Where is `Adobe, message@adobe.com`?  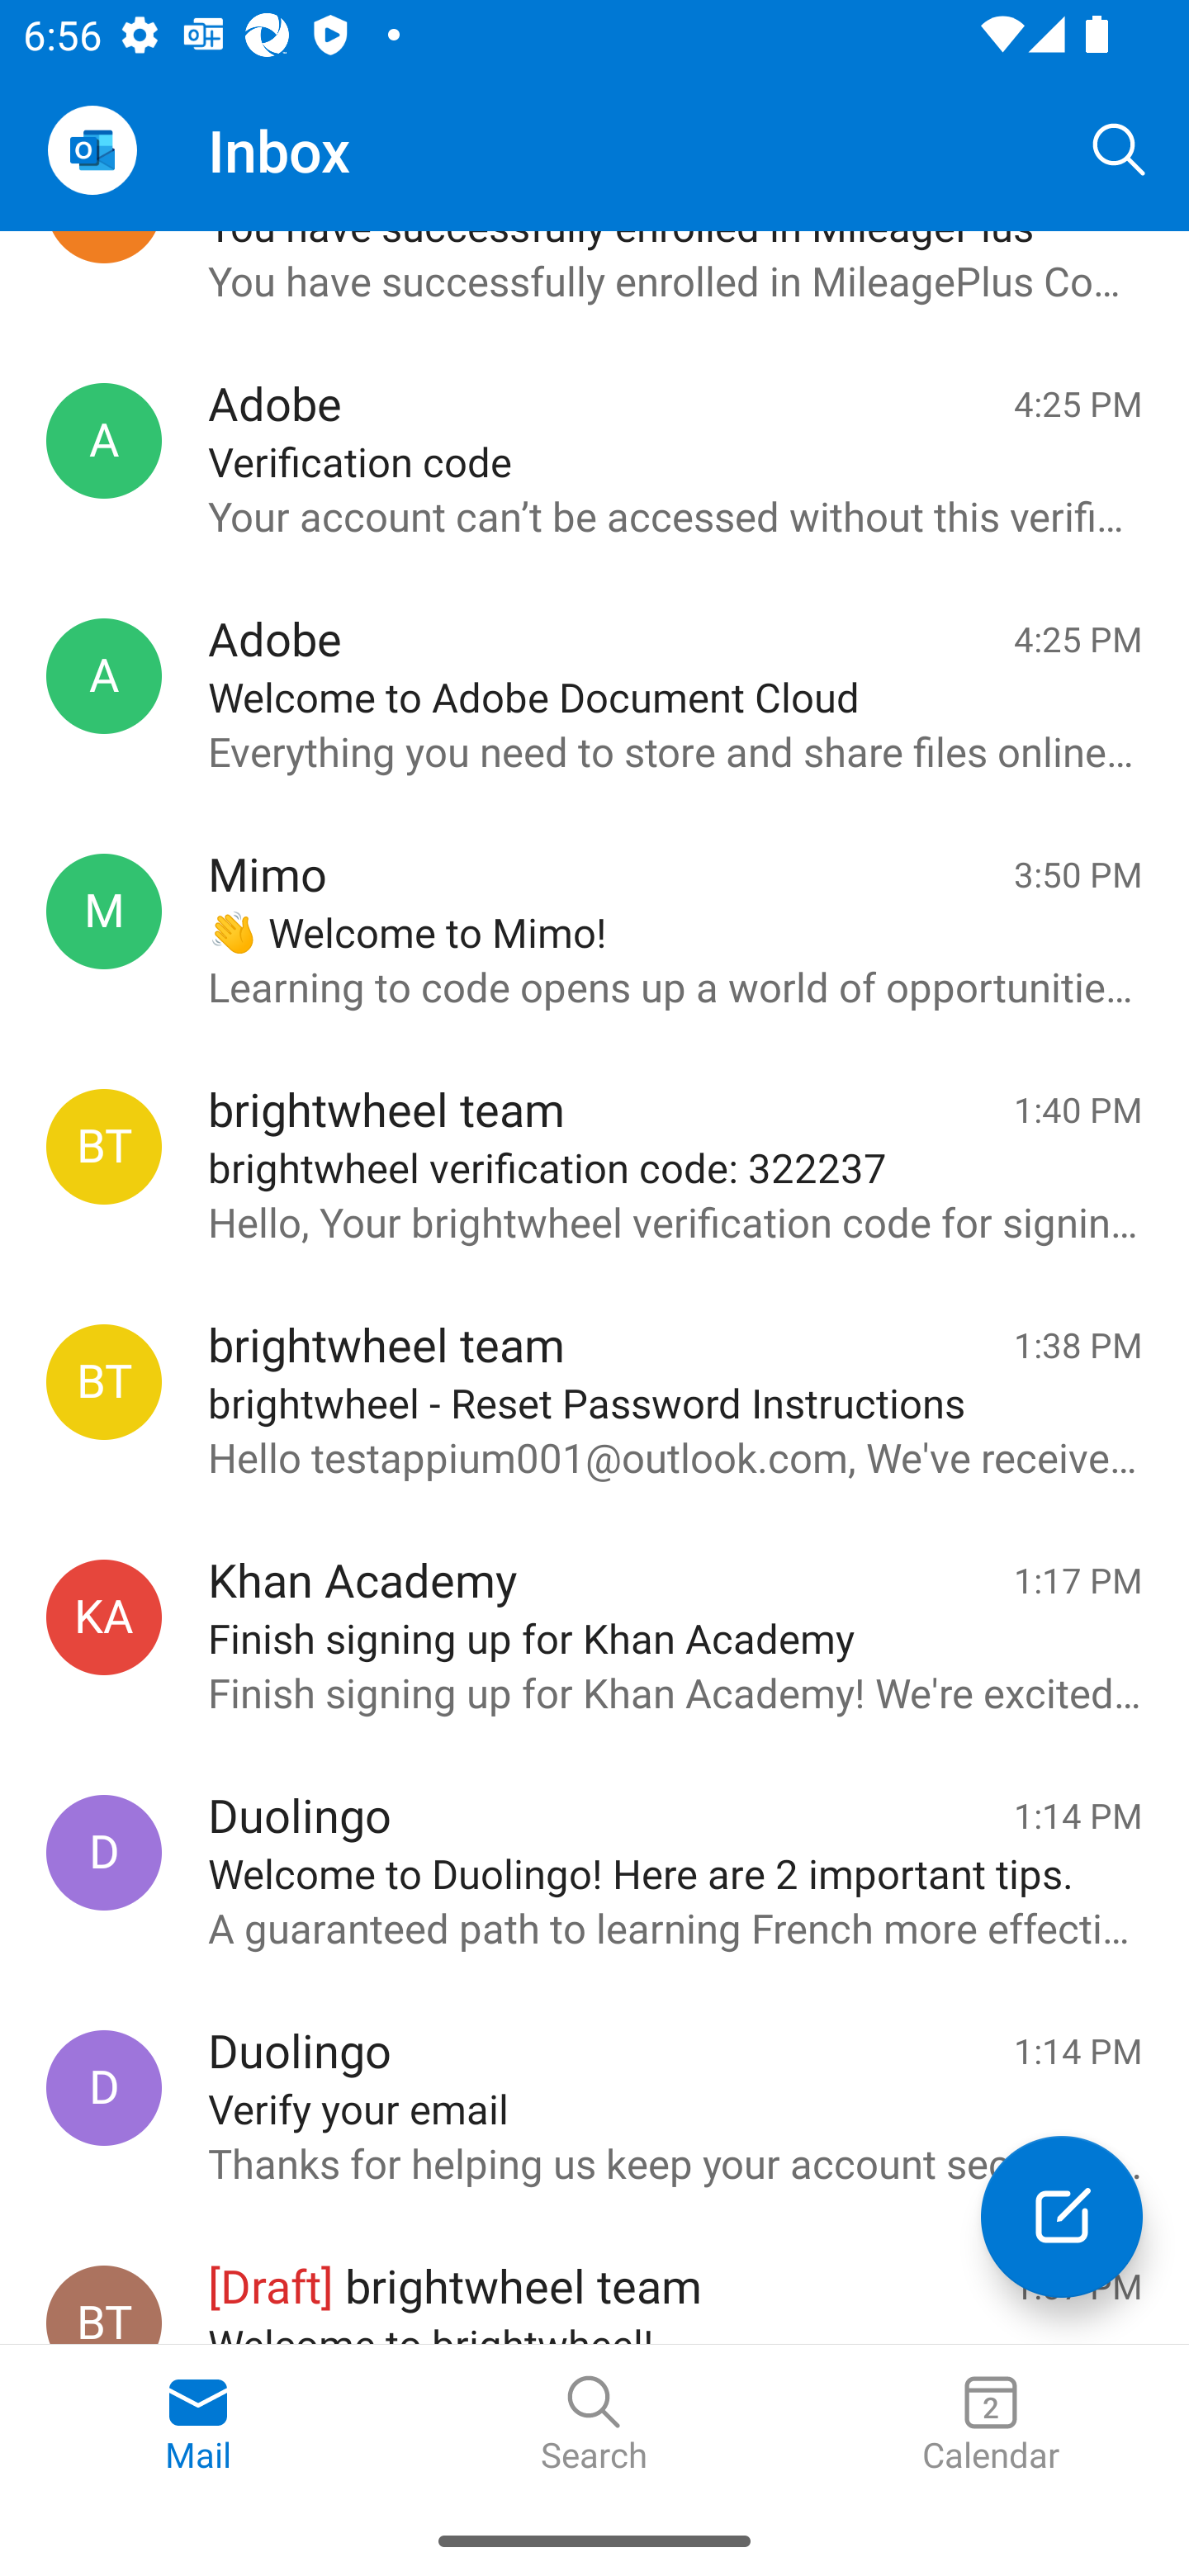
Adobe, message@adobe.com is located at coordinates (104, 675).